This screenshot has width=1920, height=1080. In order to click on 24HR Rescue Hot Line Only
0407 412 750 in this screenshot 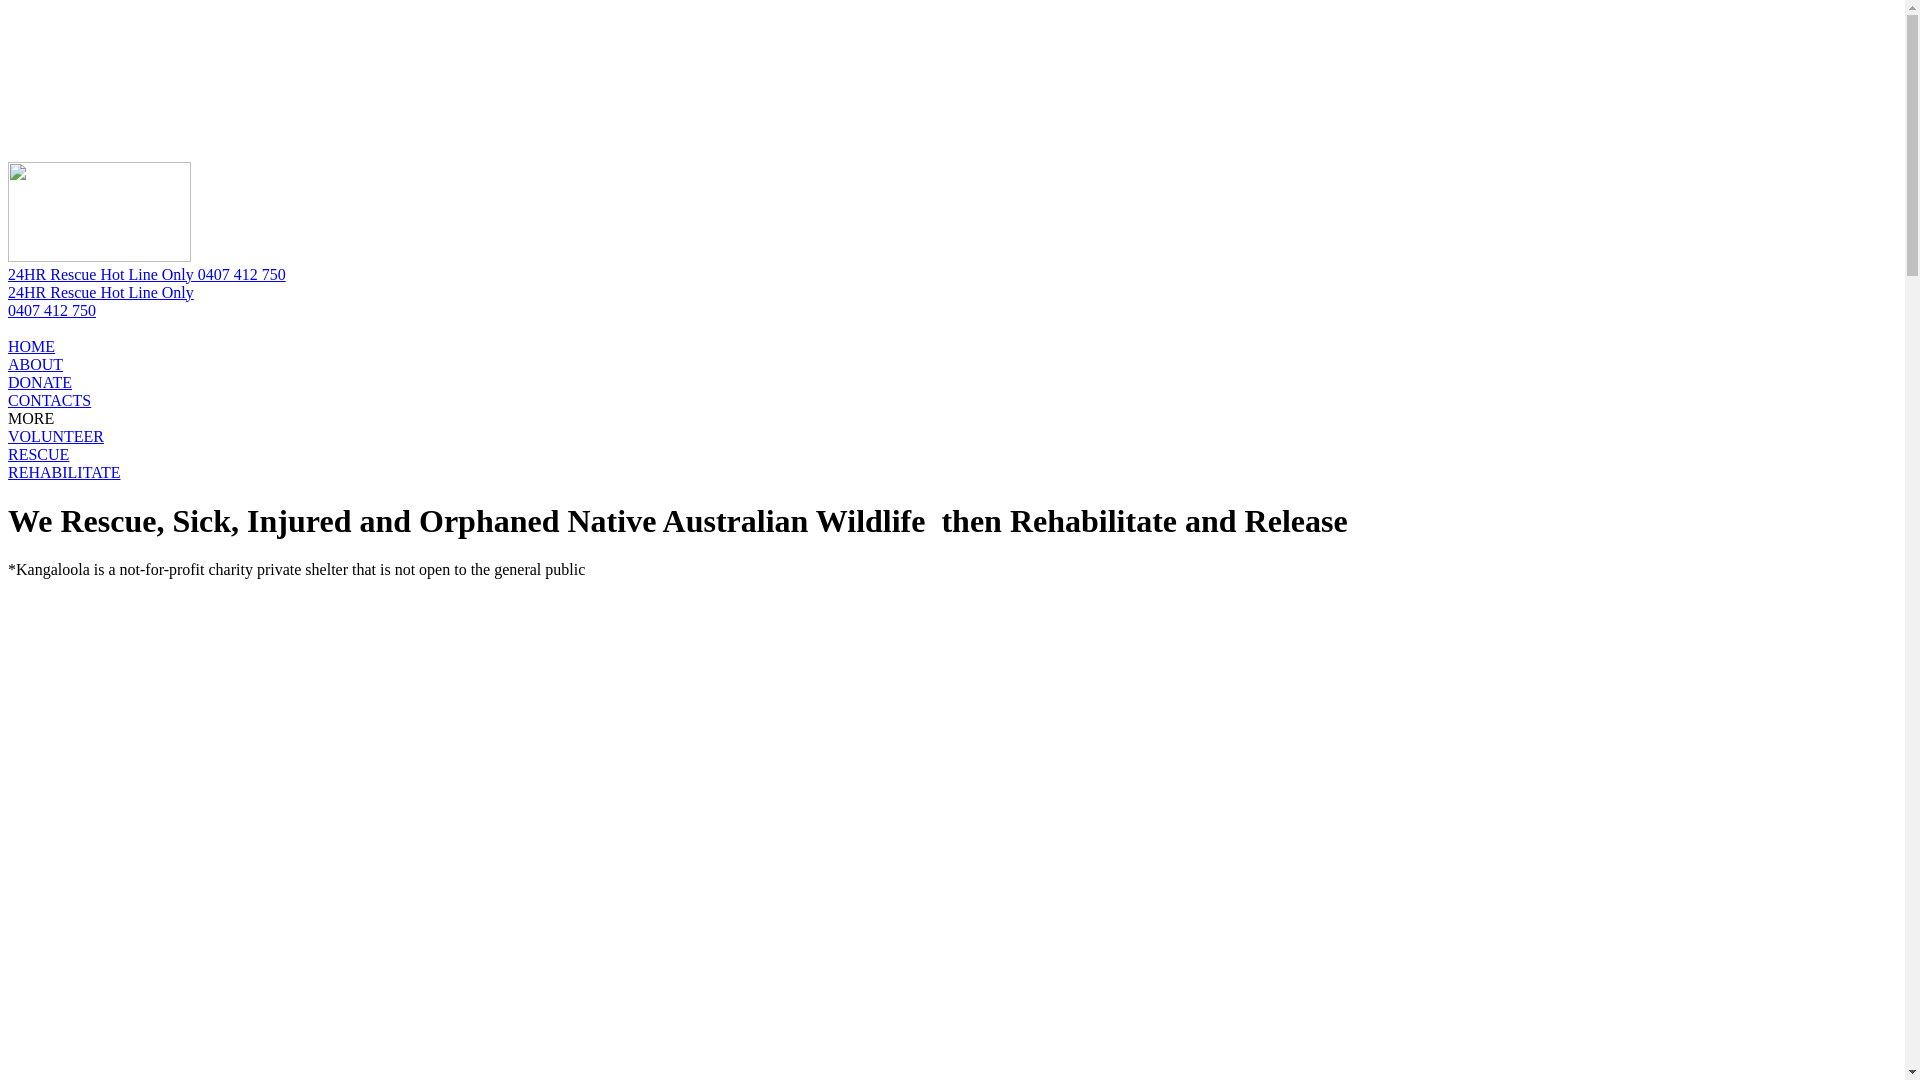, I will do `click(952, 302)`.